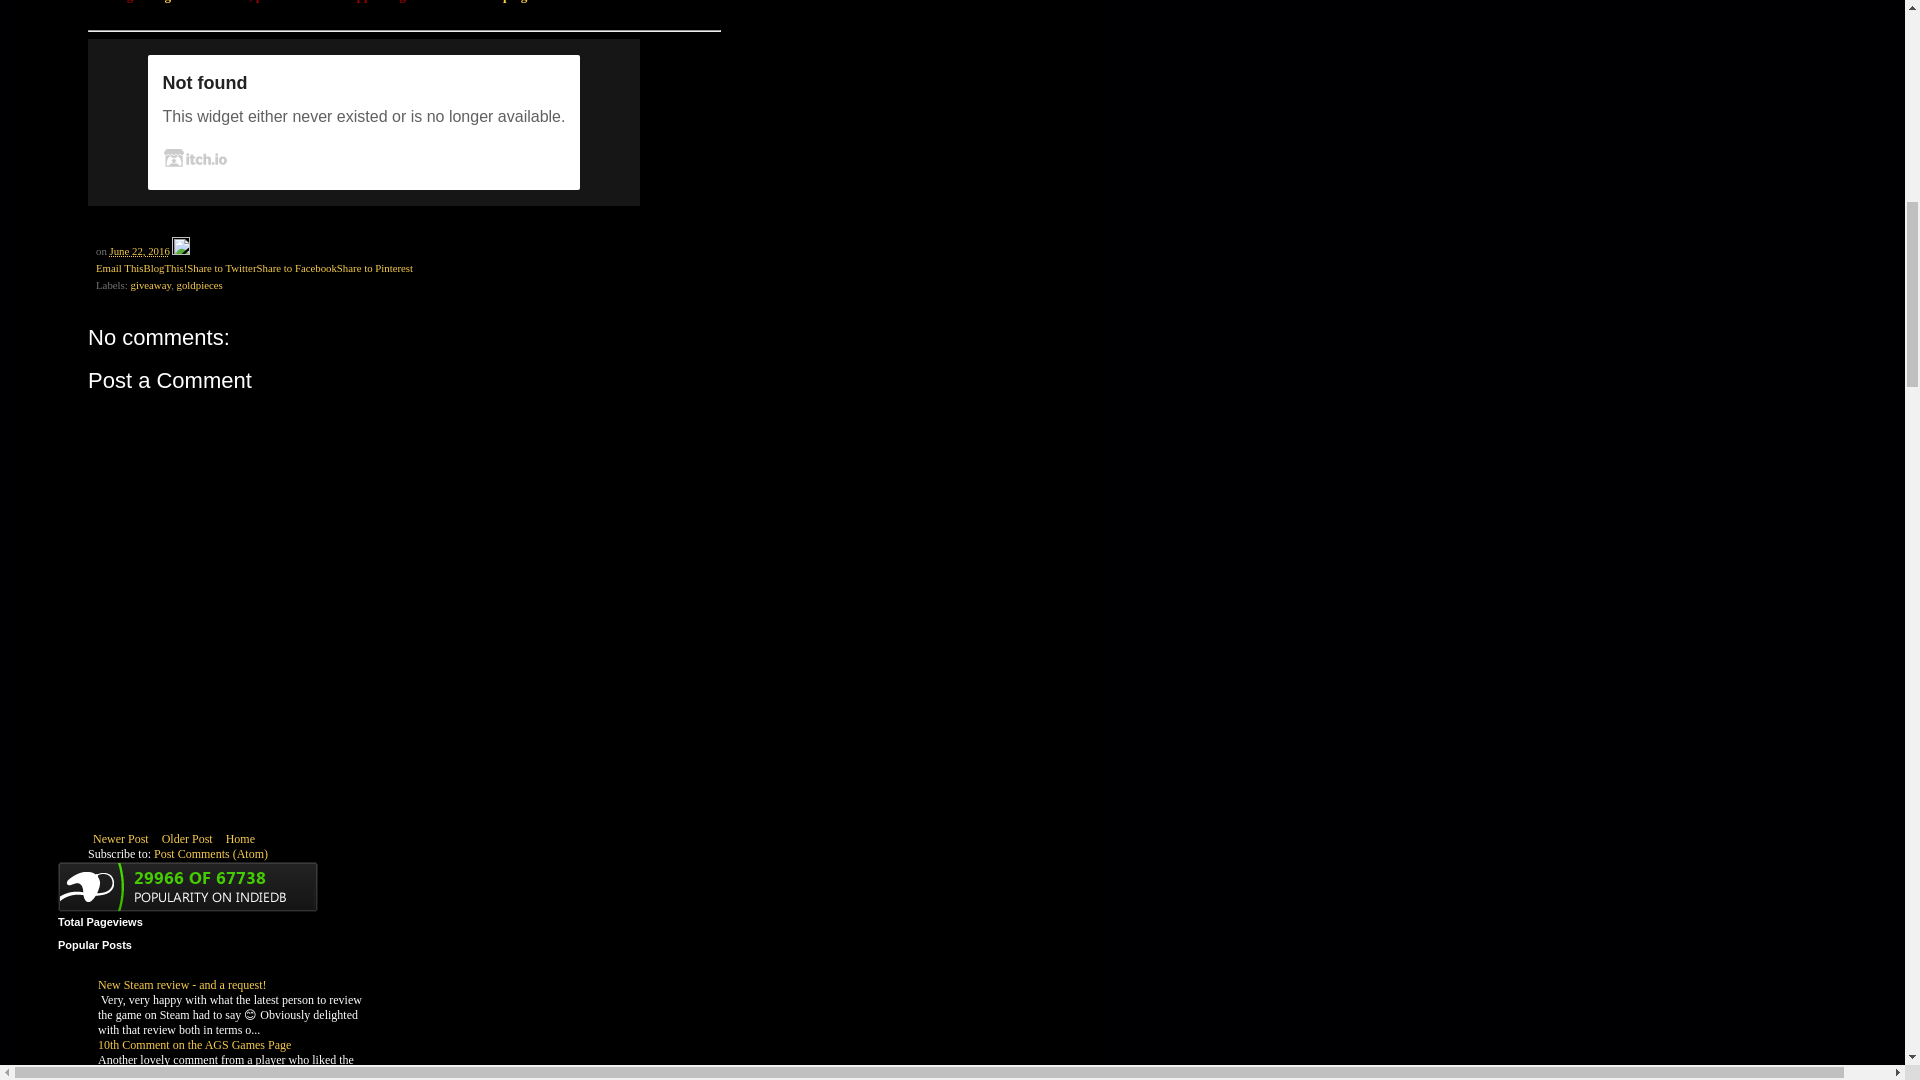 Image resolution: width=1920 pixels, height=1080 pixels. What do you see at coordinates (164, 268) in the screenshot?
I see `BlogThis!` at bounding box center [164, 268].